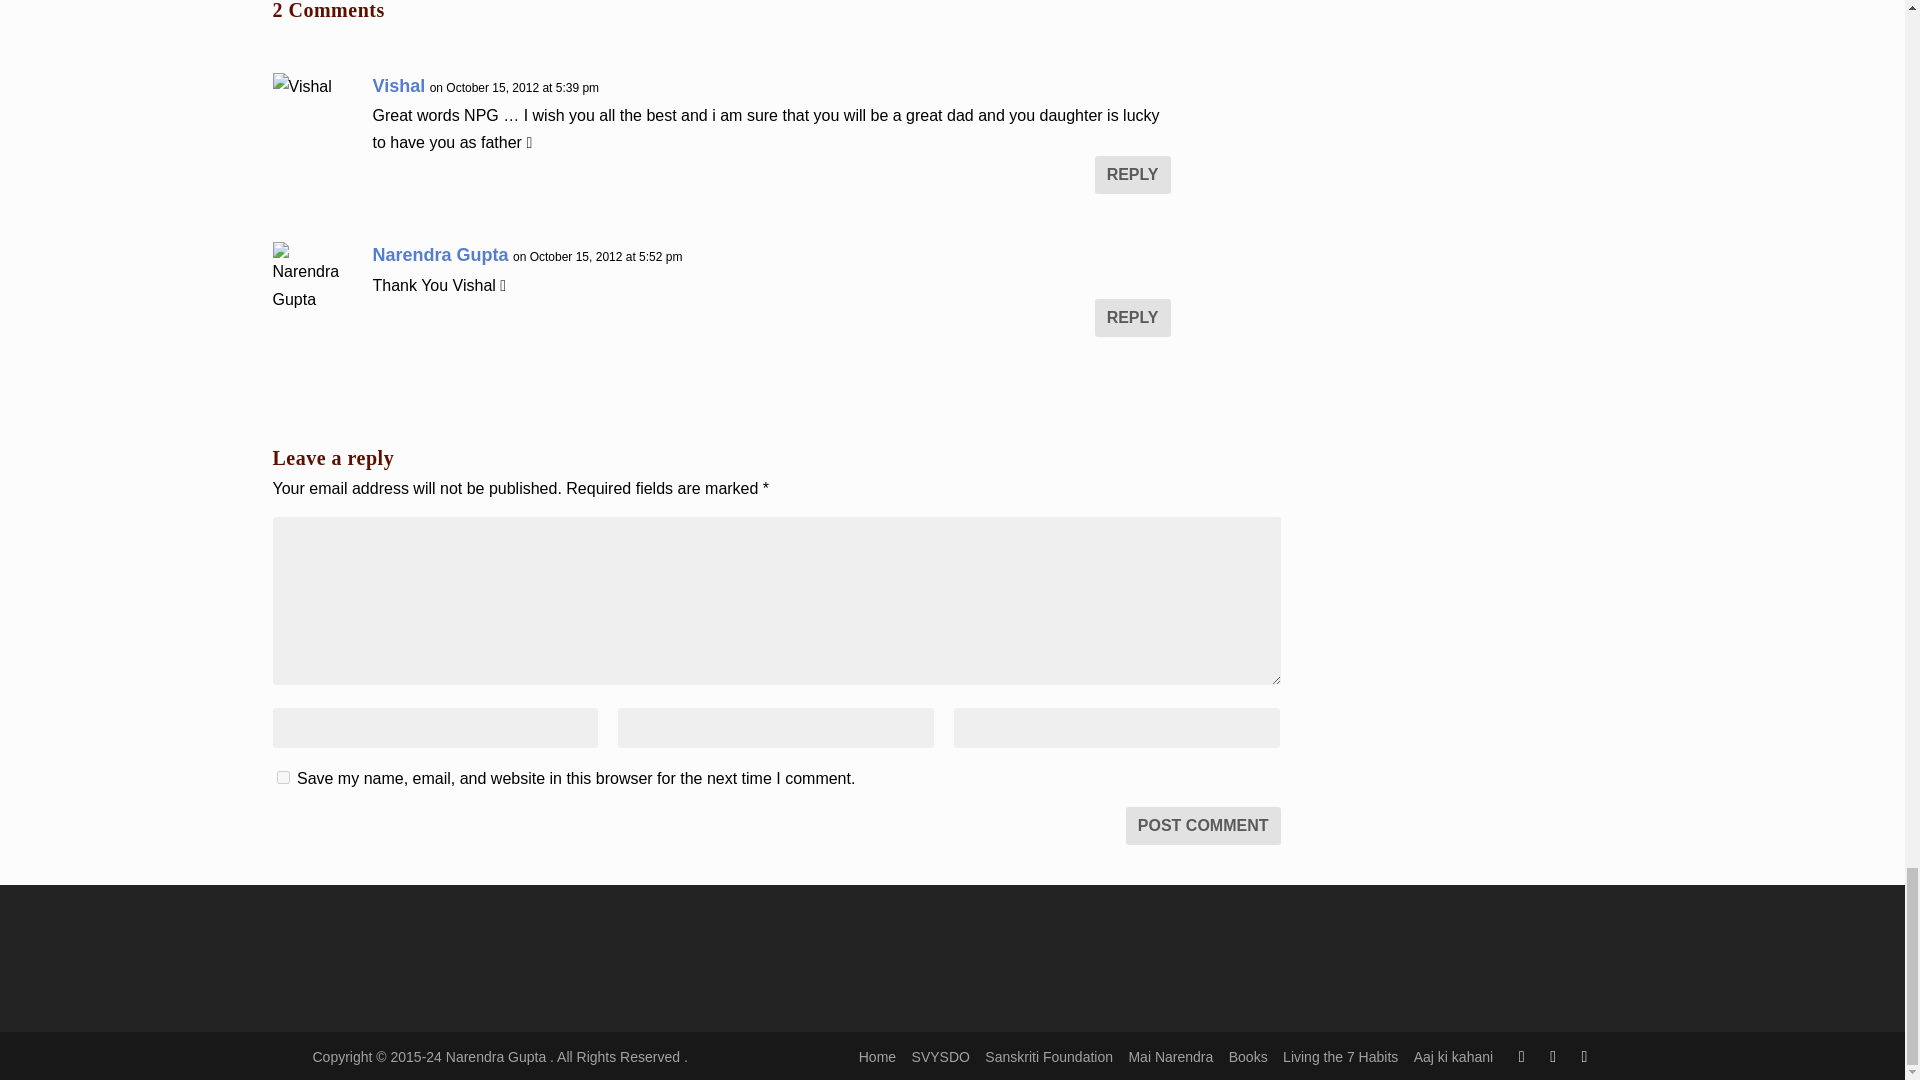 This screenshot has height=1080, width=1920. Describe the element at coordinates (398, 86) in the screenshot. I see `Vishal` at that location.